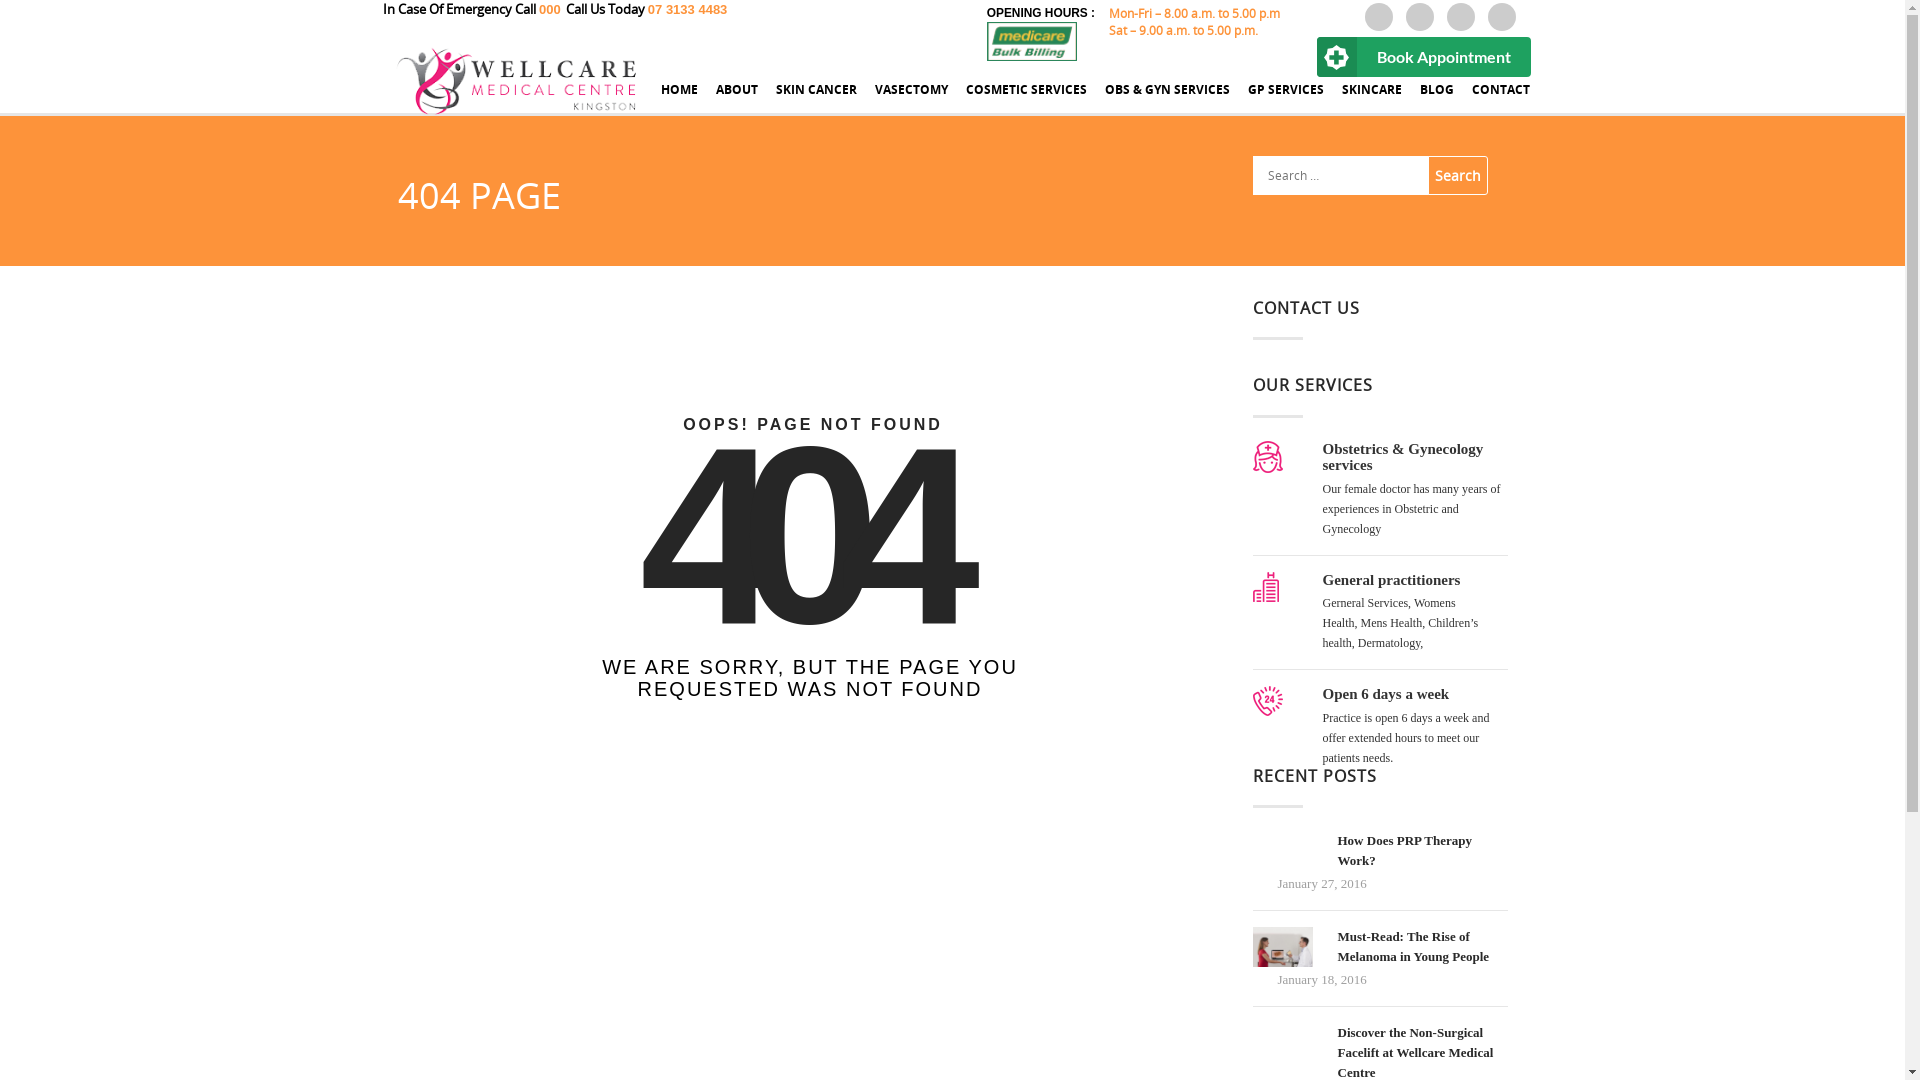  What do you see at coordinates (1026, 99) in the screenshot?
I see `COSMETIC SERVICES` at bounding box center [1026, 99].